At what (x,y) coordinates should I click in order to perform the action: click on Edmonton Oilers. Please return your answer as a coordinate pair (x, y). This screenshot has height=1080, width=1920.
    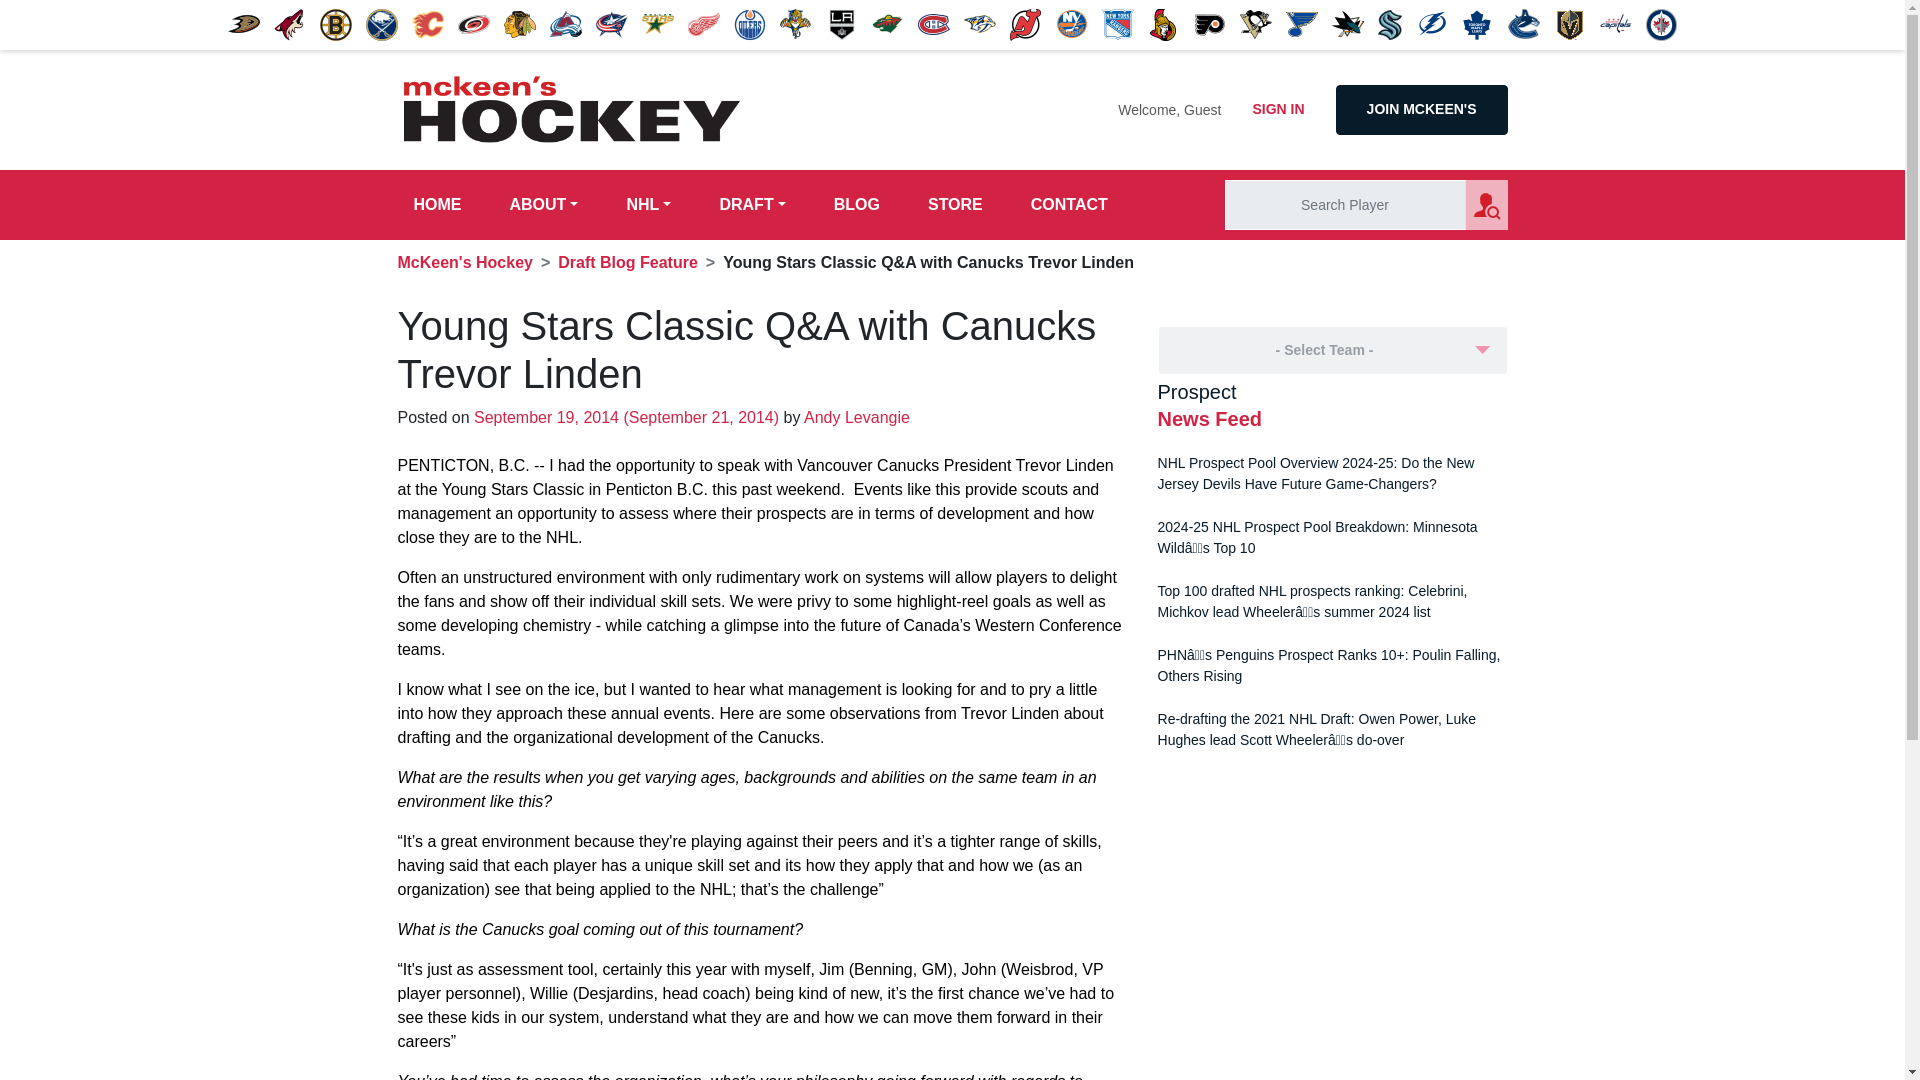
    Looking at the image, I should click on (750, 24).